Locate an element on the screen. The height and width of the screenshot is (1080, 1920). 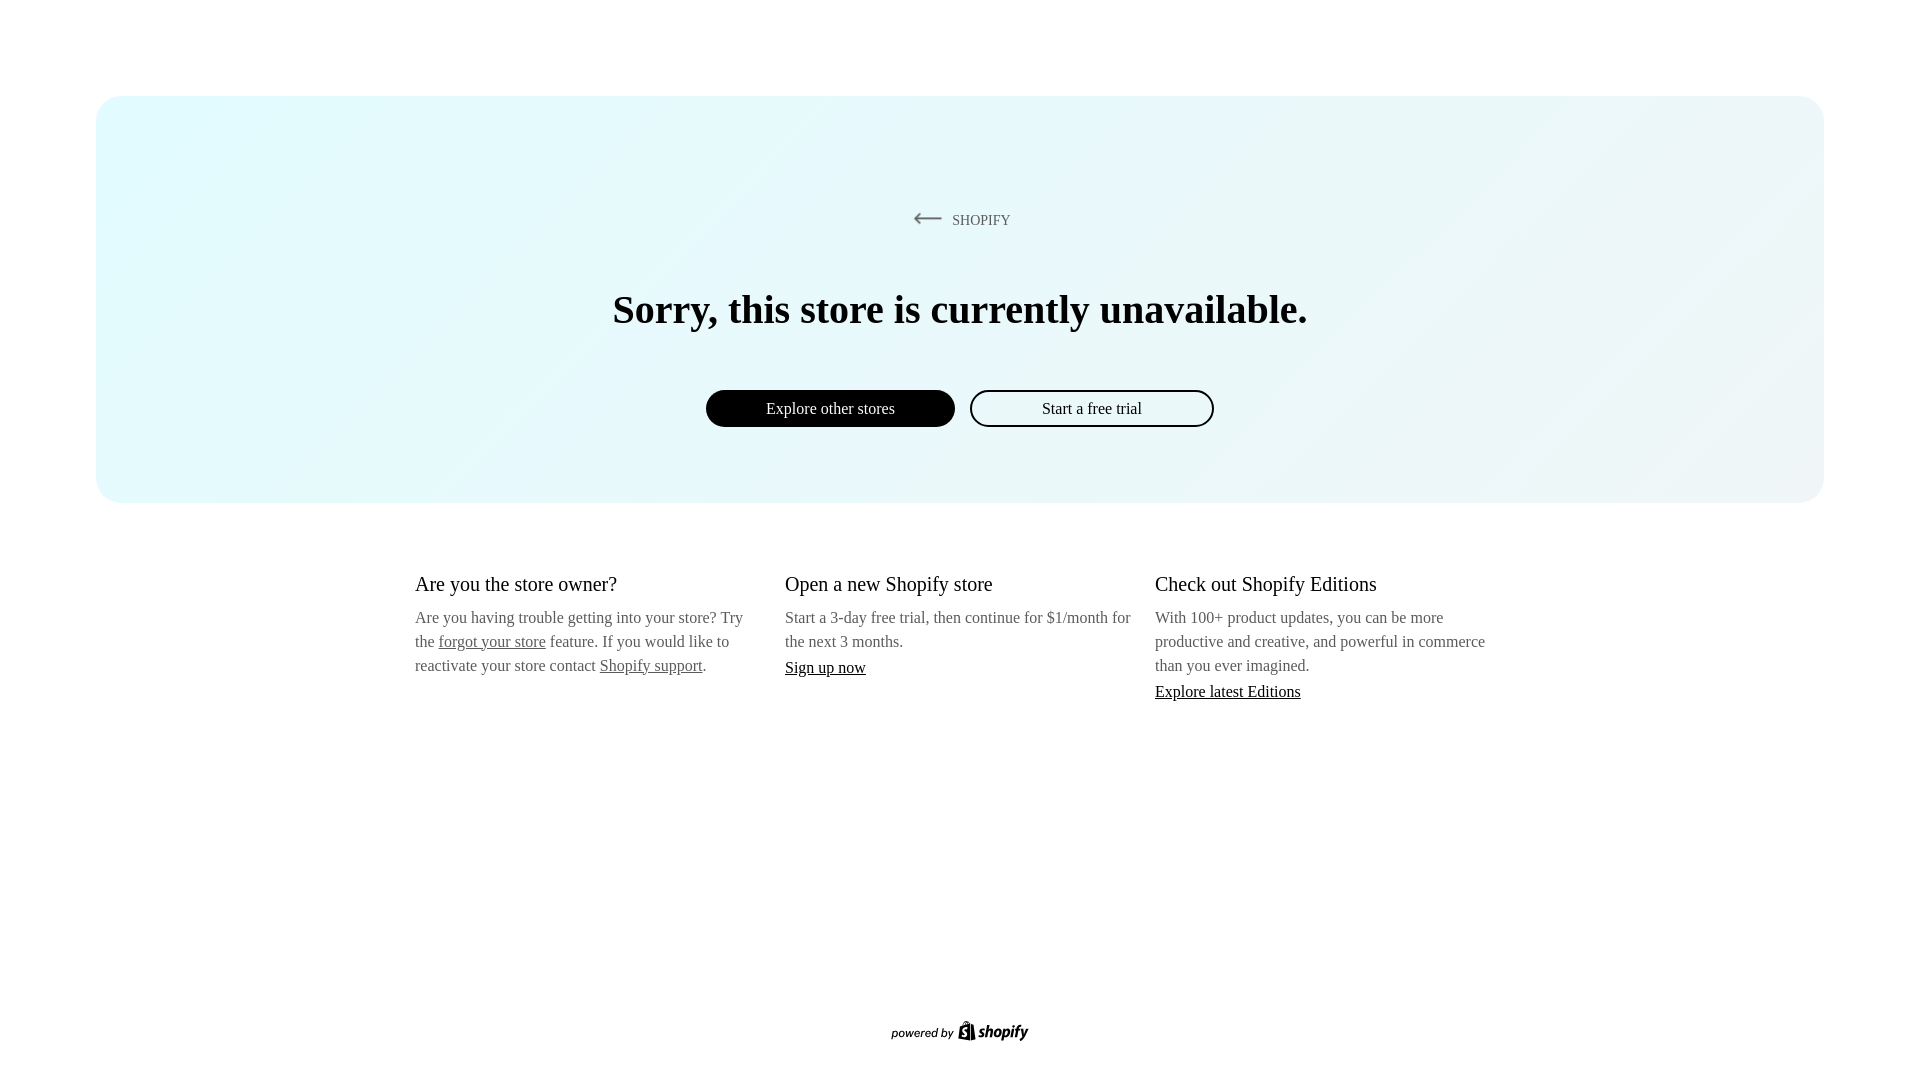
Sign up now is located at coordinates (825, 667).